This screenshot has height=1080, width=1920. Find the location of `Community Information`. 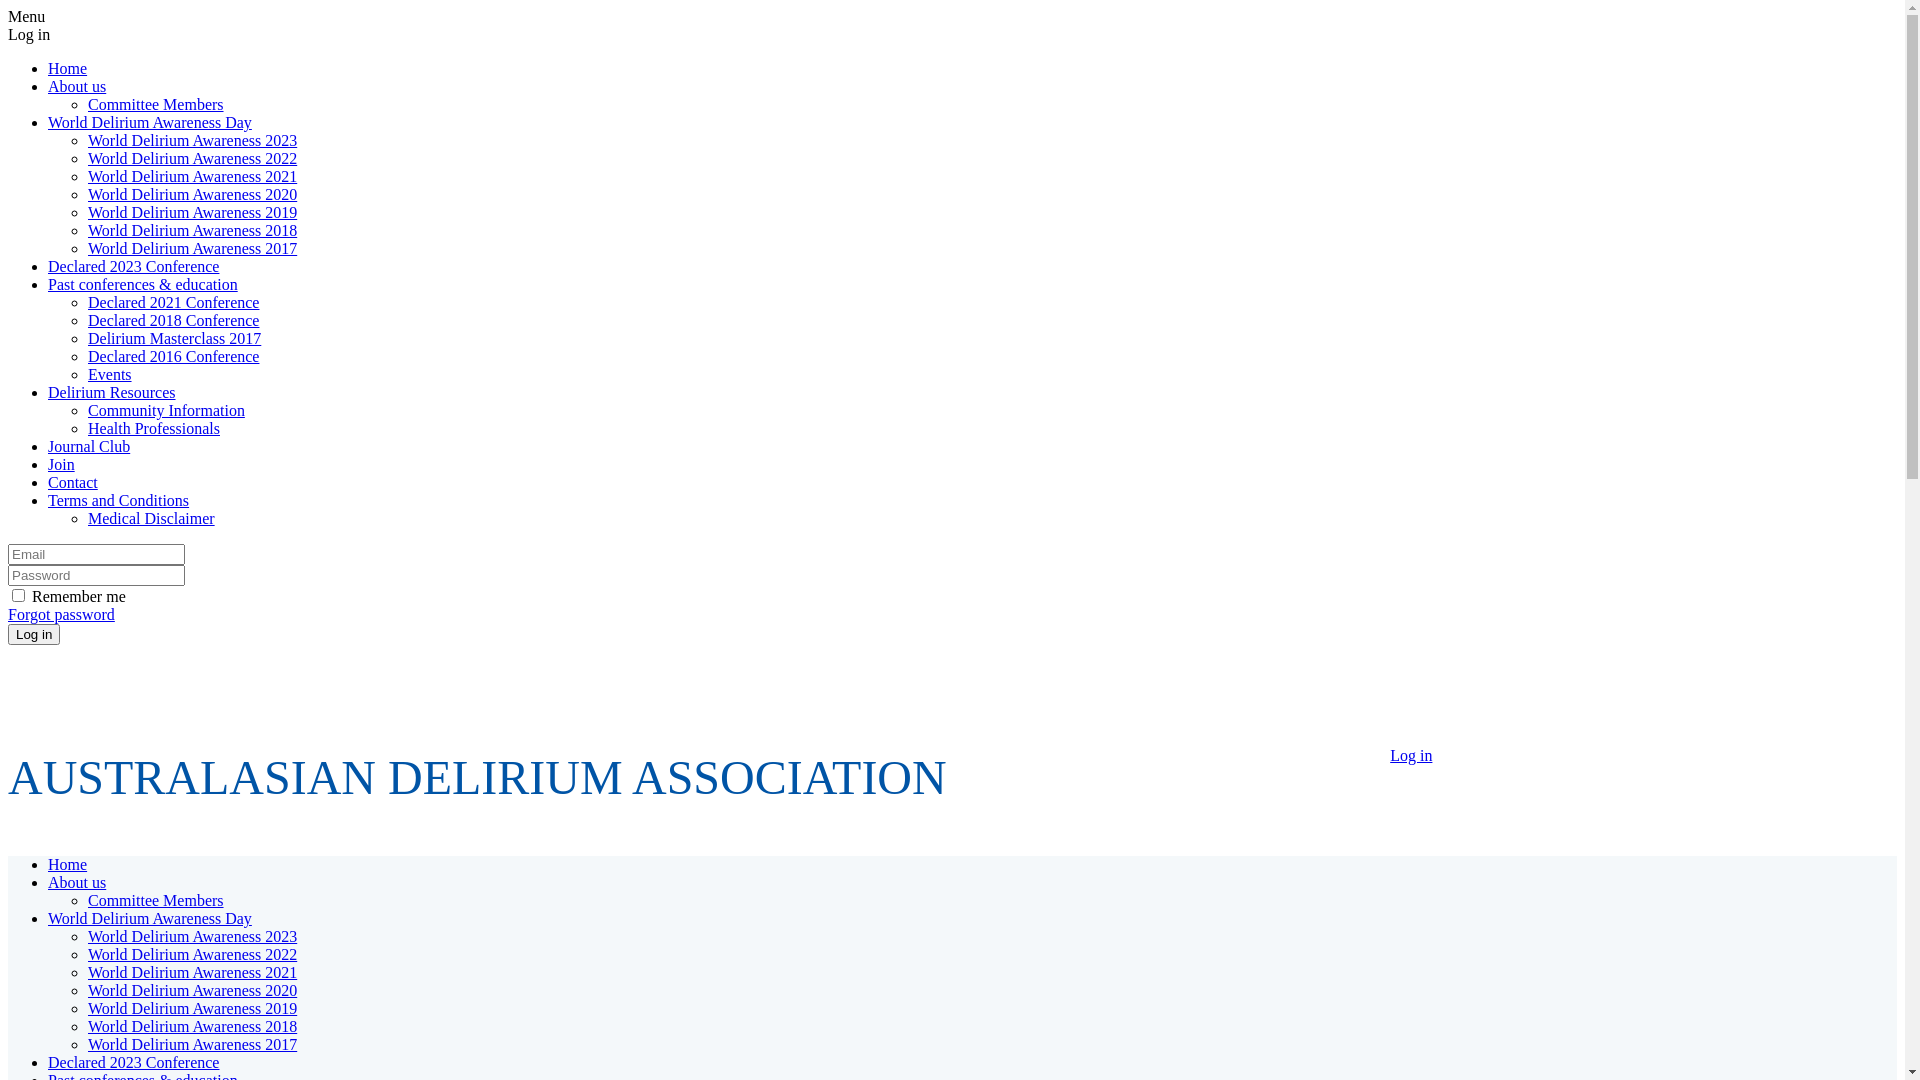

Community Information is located at coordinates (166, 410).